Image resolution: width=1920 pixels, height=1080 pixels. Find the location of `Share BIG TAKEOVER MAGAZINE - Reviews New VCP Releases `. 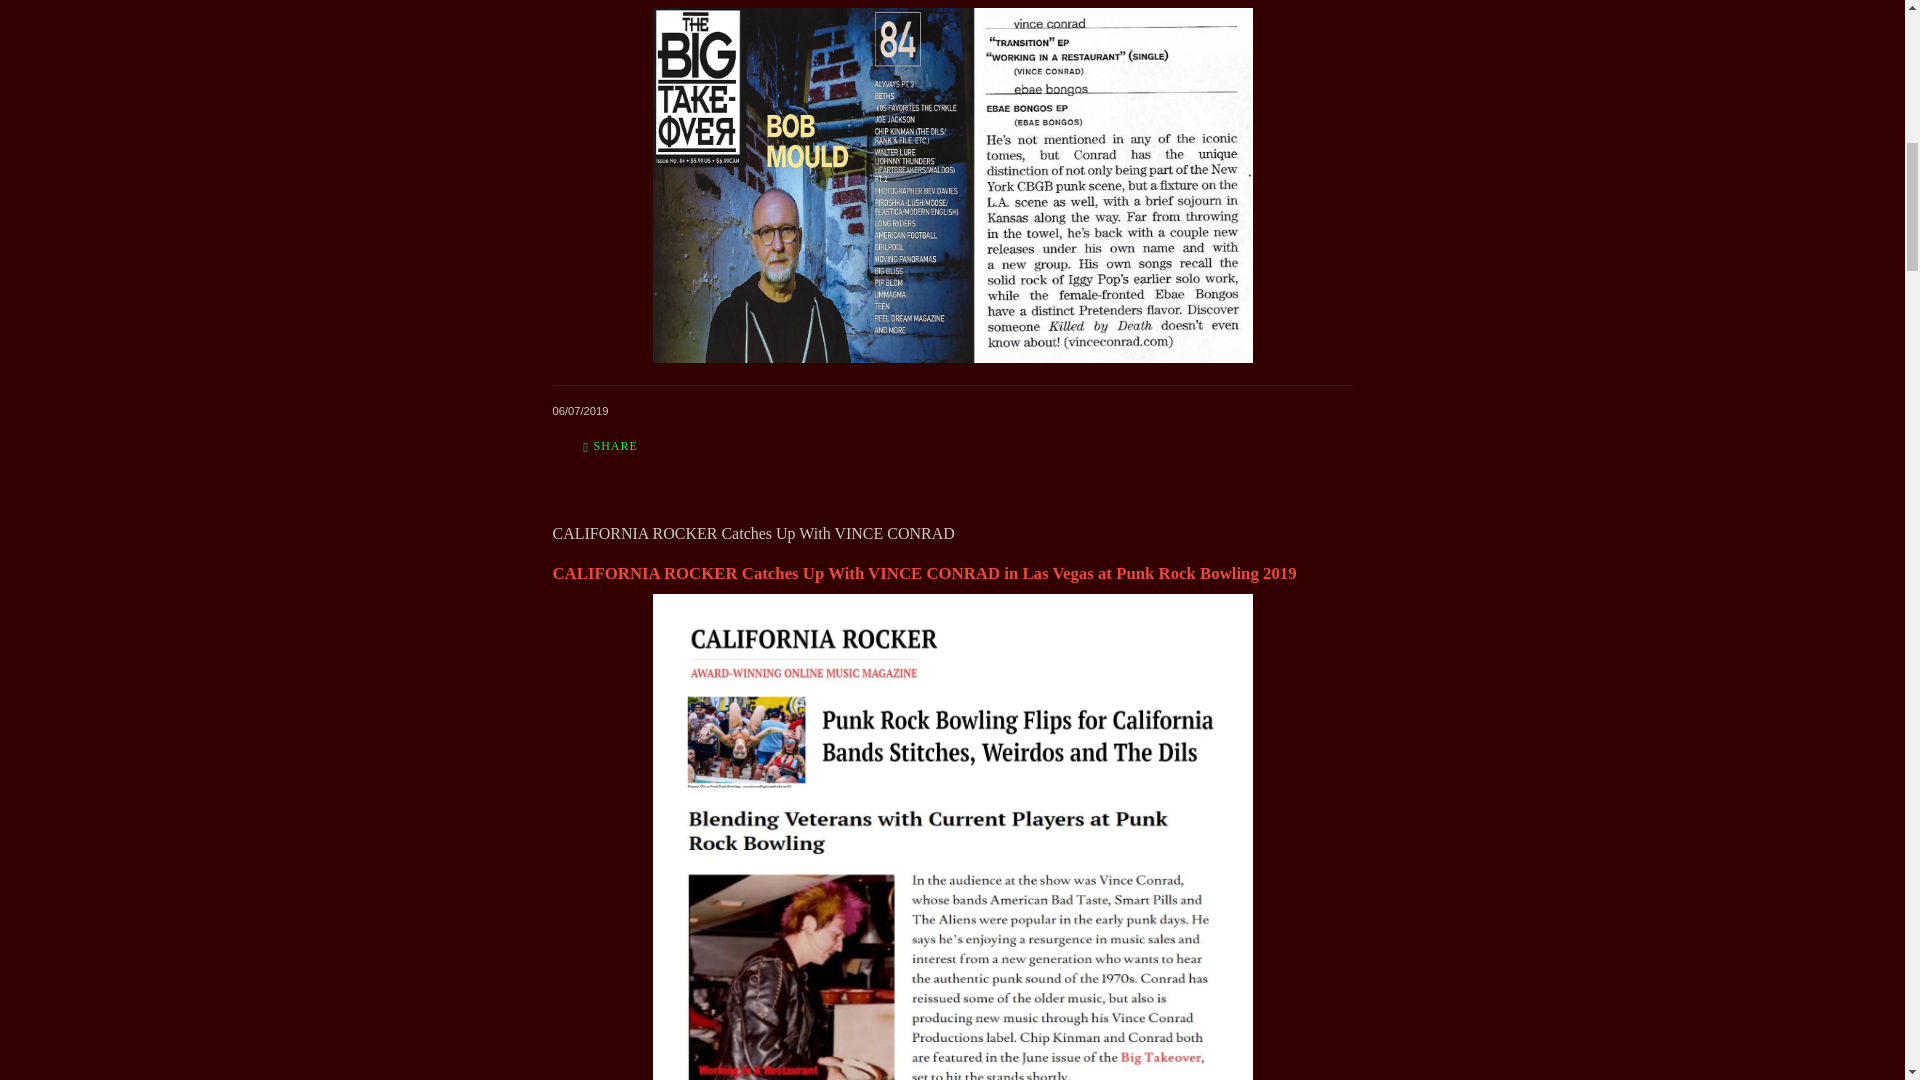

Share BIG TAKEOVER MAGAZINE - Reviews New VCP Releases  is located at coordinates (610, 445).